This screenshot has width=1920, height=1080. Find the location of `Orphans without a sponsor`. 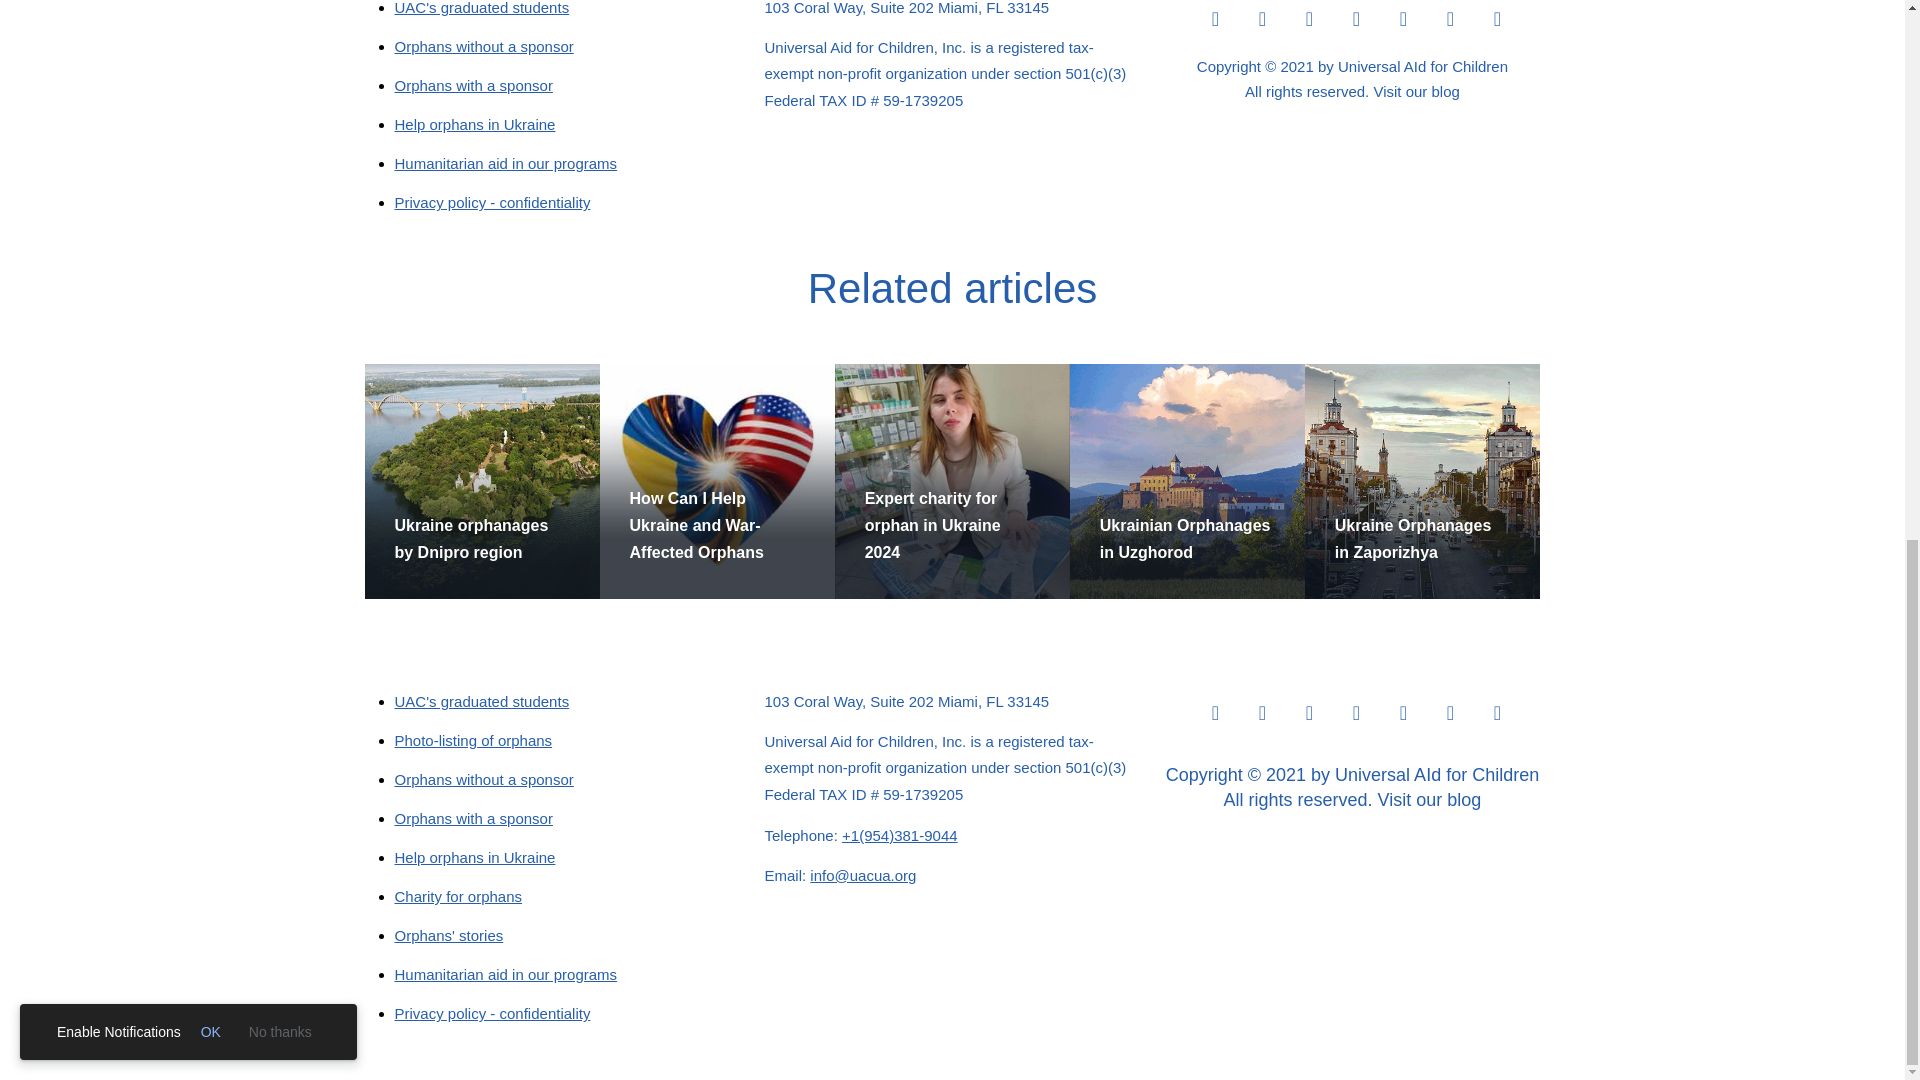

Orphans without a sponsor is located at coordinates (482, 46).